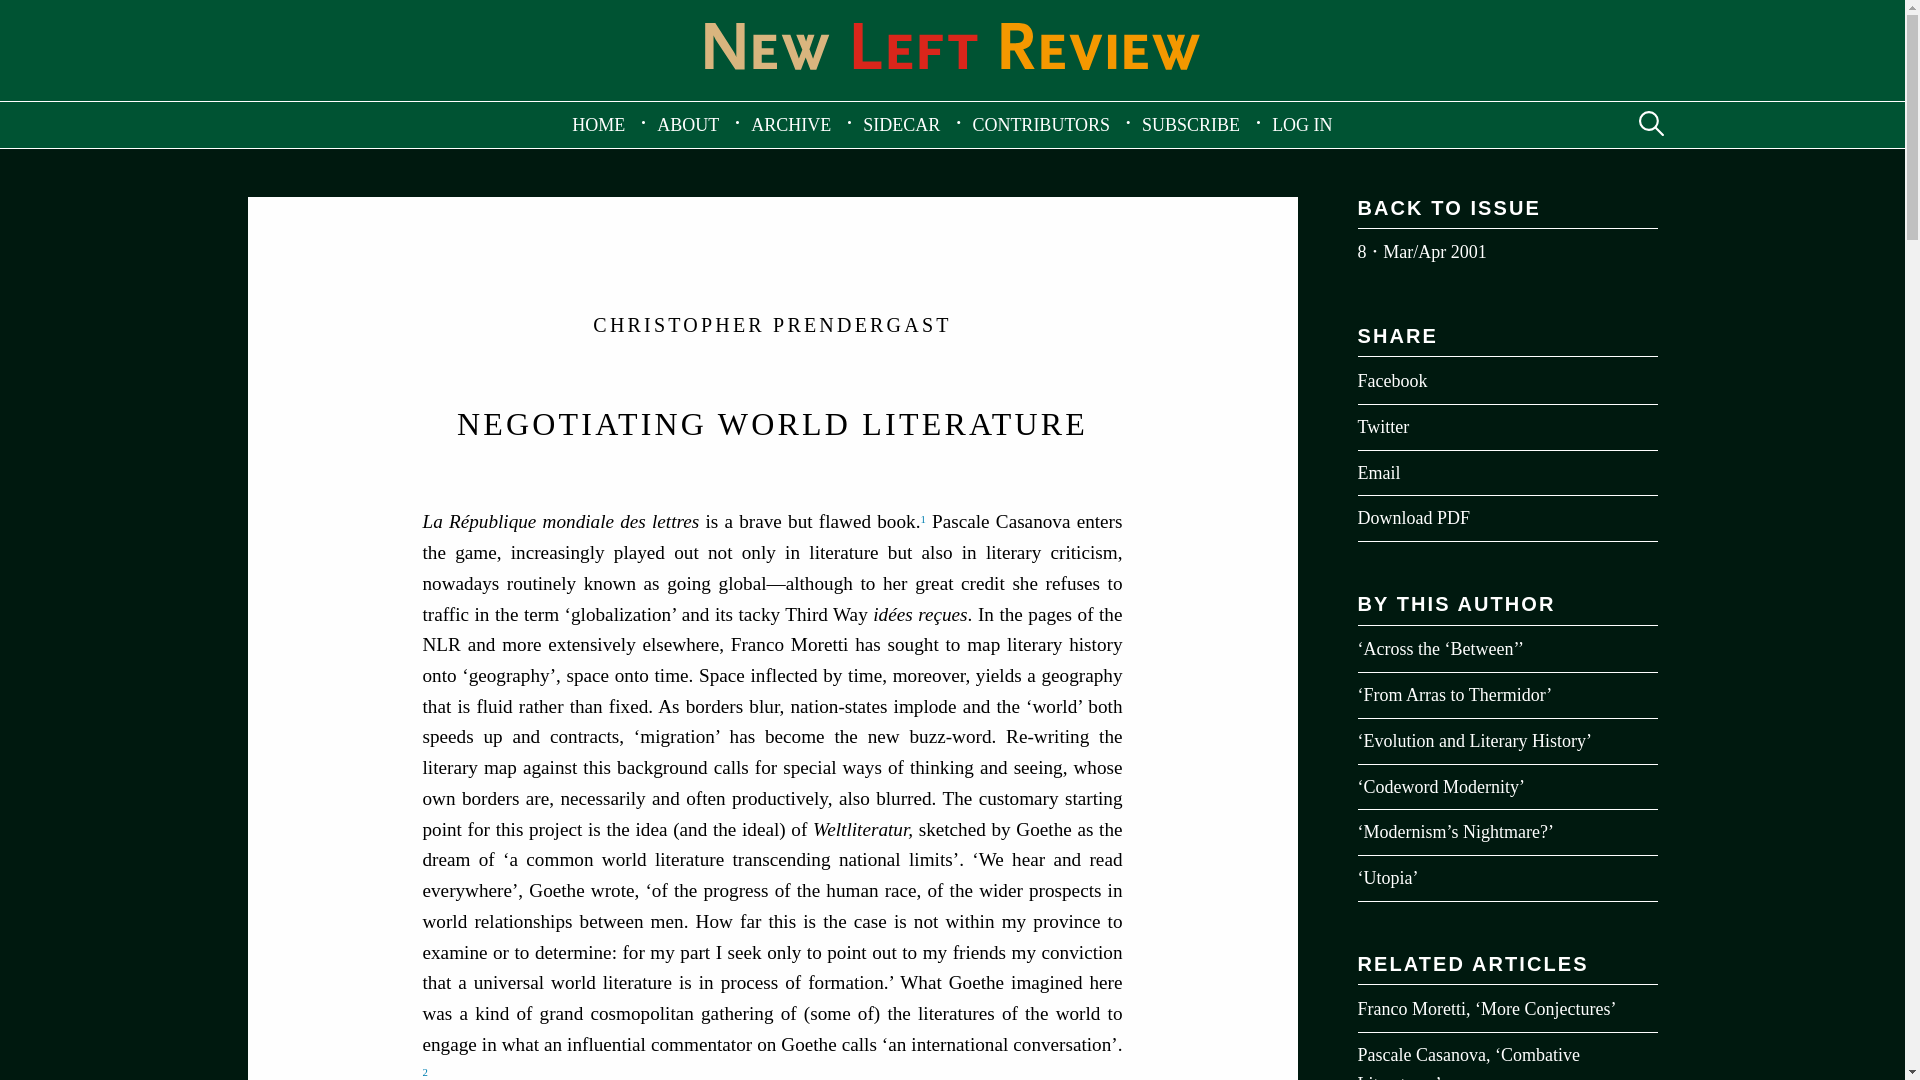  Describe the element at coordinates (952, 86) in the screenshot. I see `NEW LEFT REVIEW` at that location.